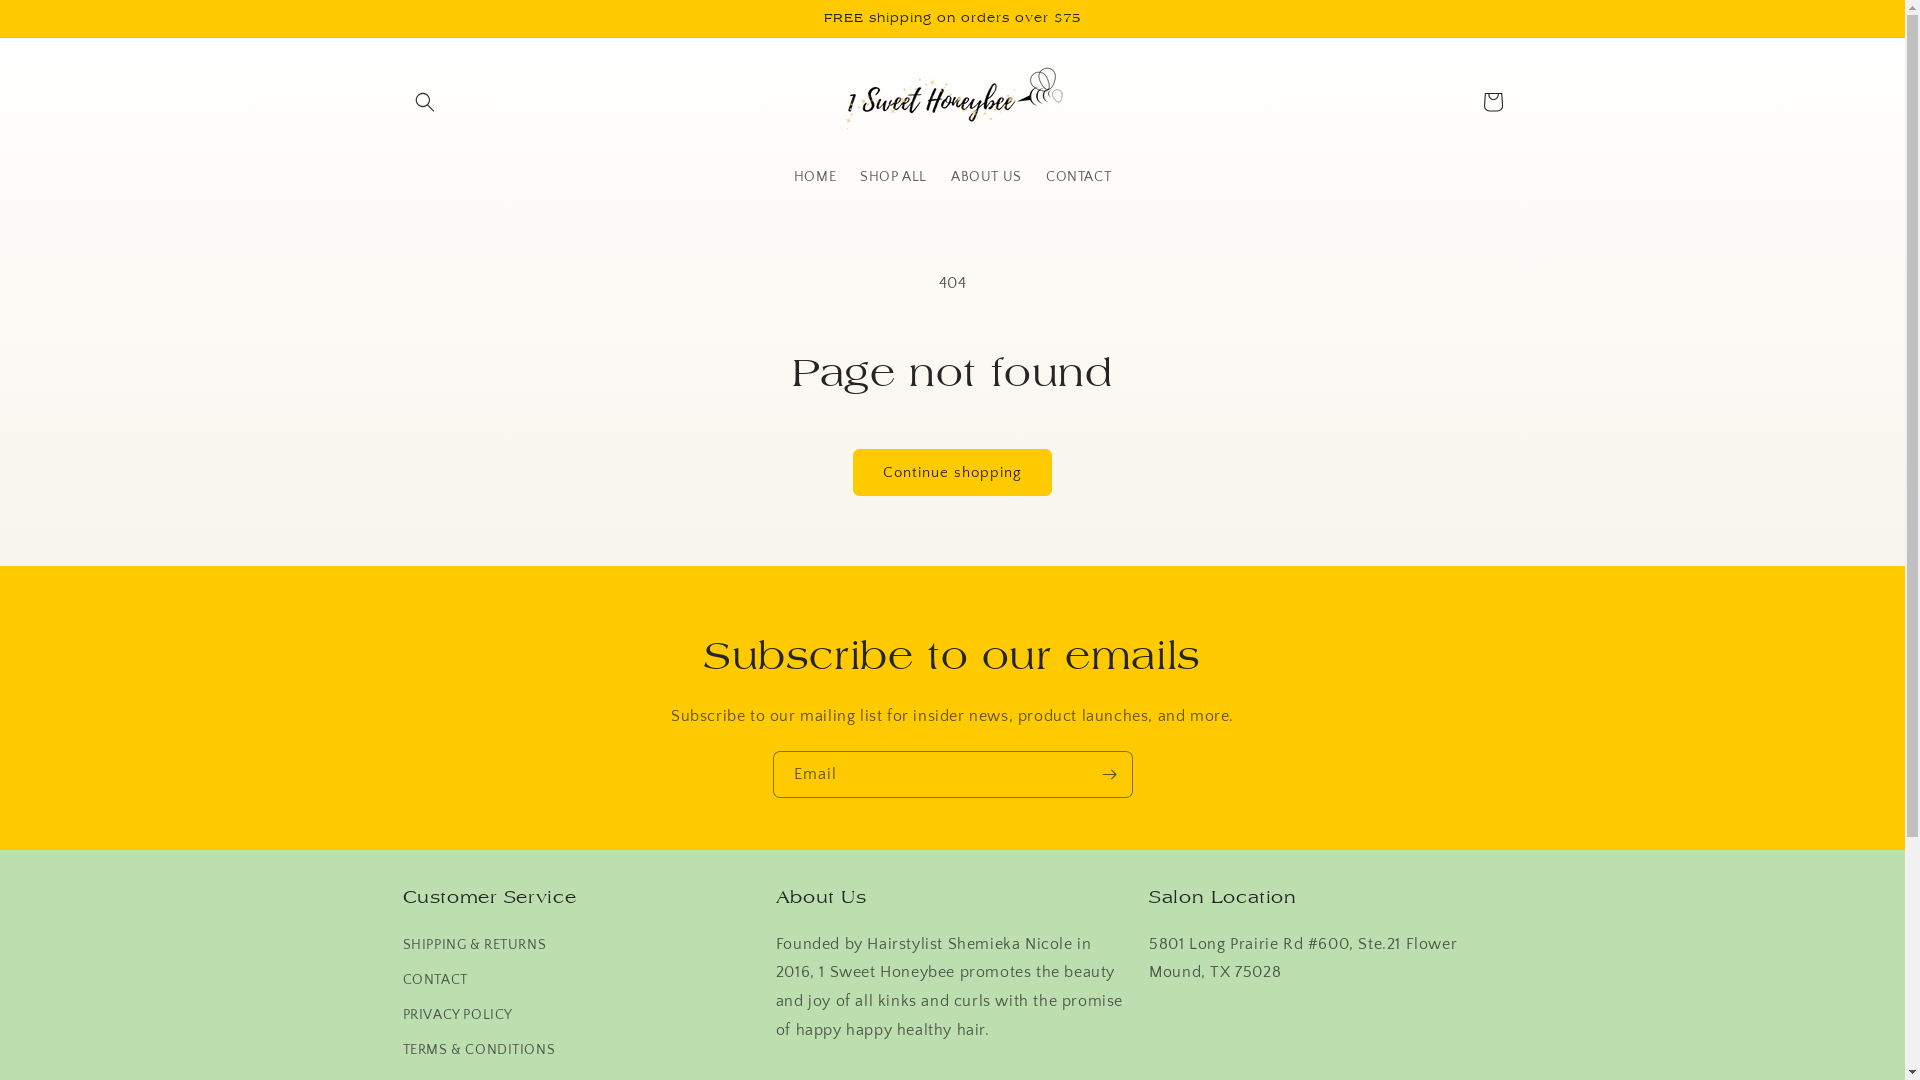 Image resolution: width=1920 pixels, height=1080 pixels. I want to click on CONTACT, so click(1078, 176).